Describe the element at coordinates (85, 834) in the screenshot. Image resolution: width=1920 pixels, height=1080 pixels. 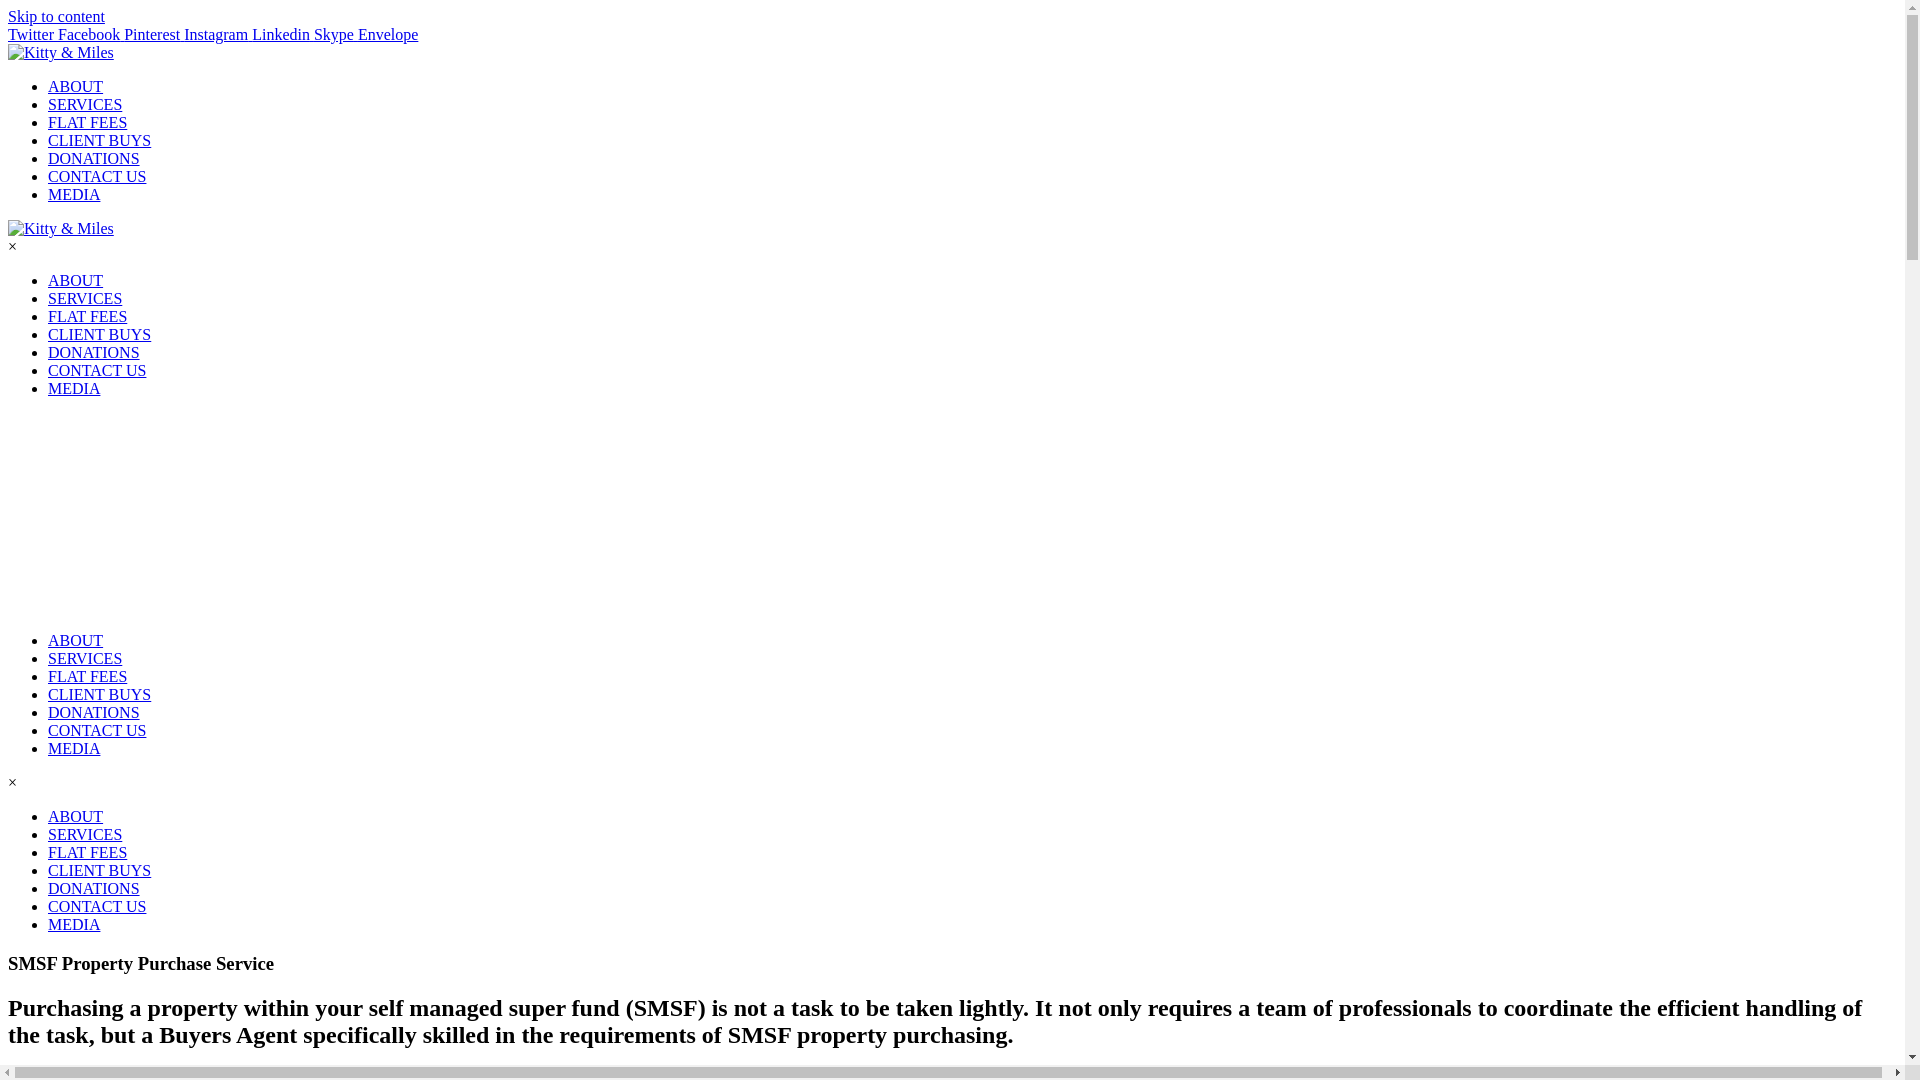
I see `SERVICES` at that location.